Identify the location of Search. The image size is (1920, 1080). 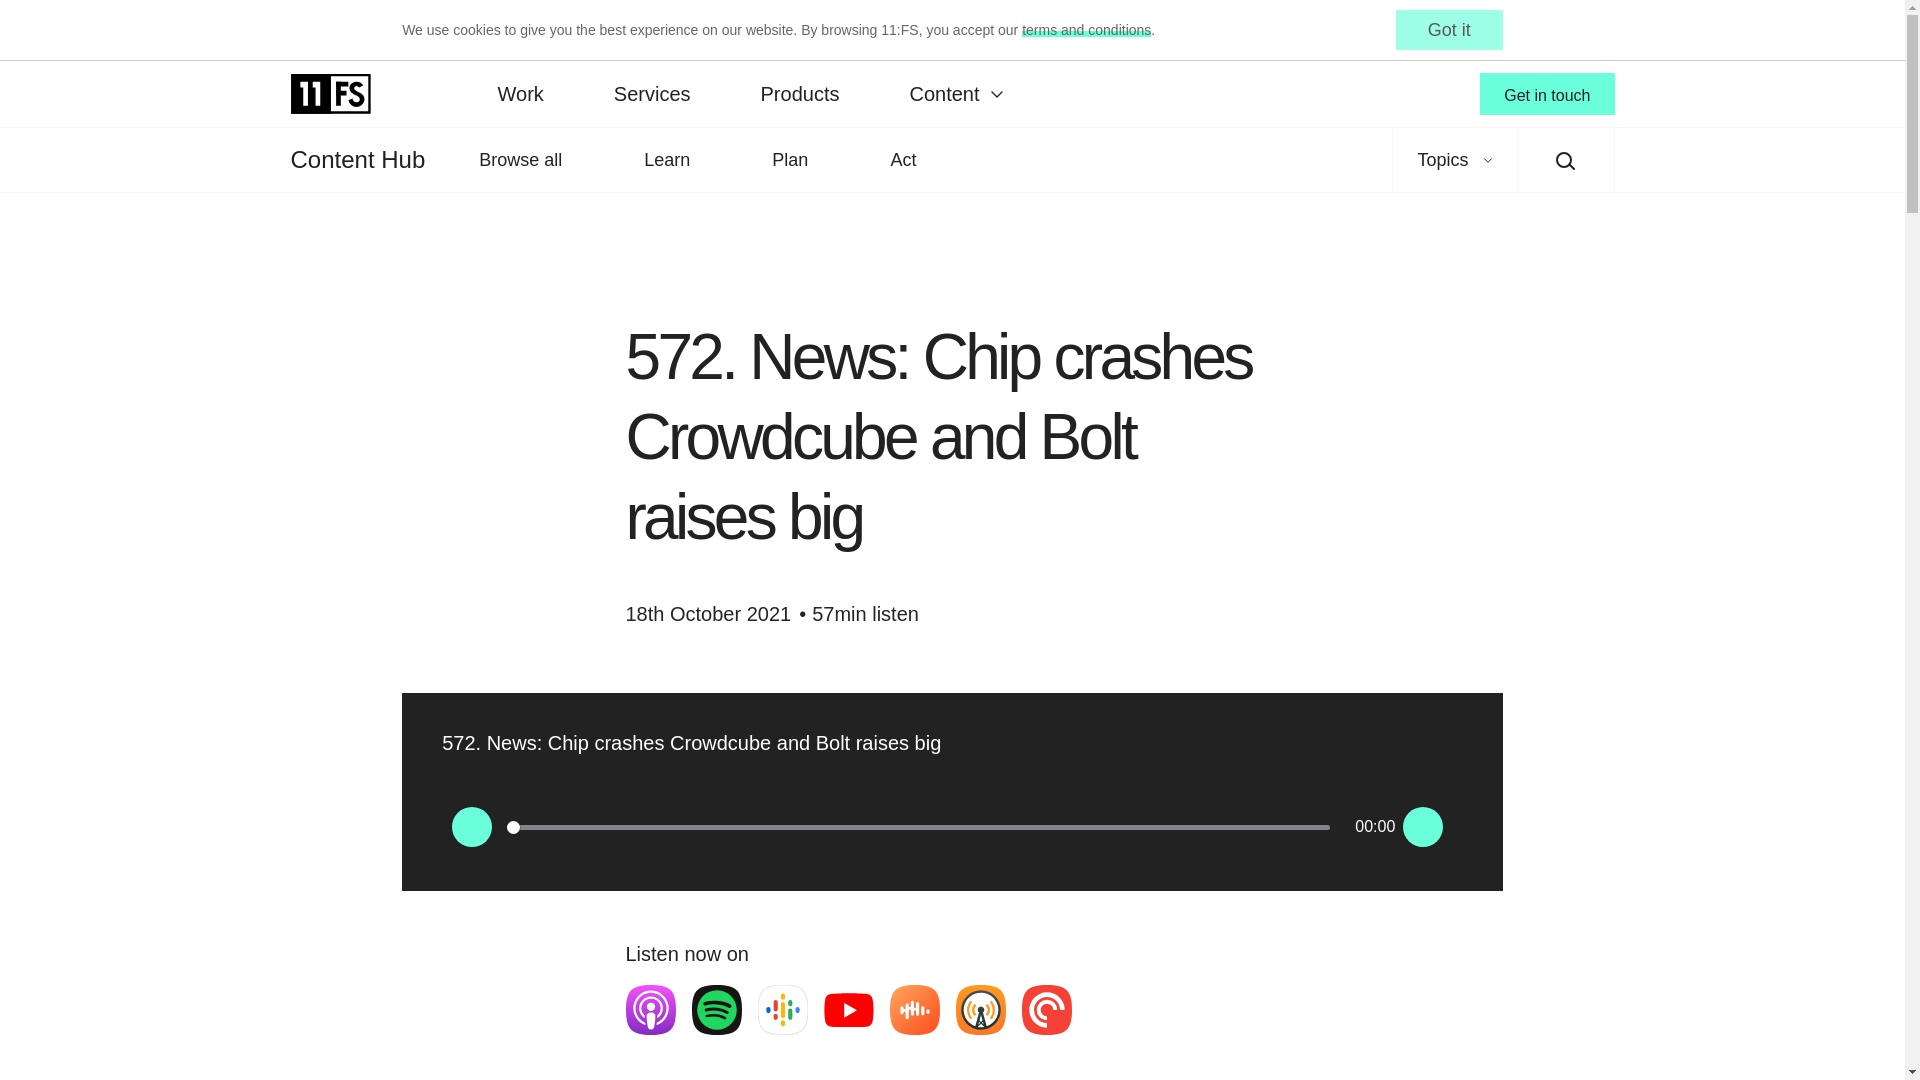
(1566, 160).